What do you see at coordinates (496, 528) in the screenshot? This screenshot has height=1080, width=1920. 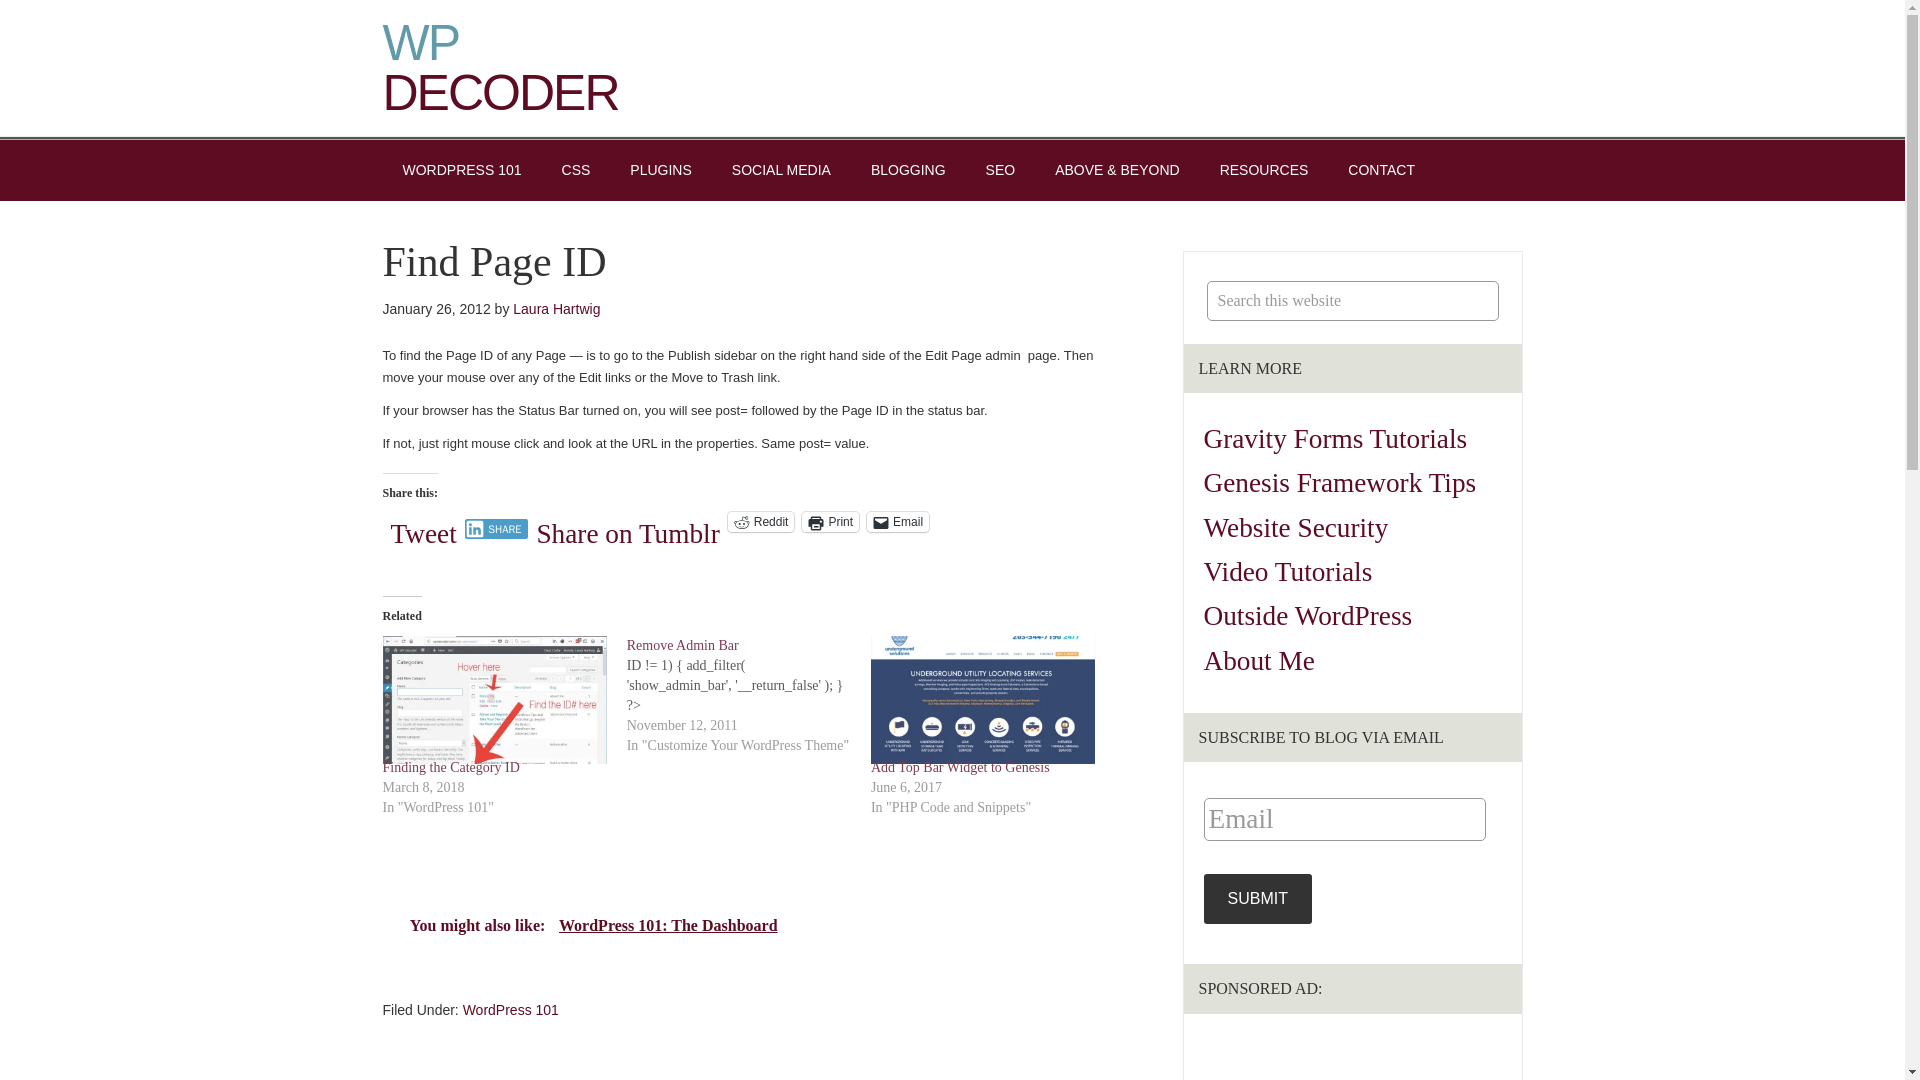 I see `SHARE` at bounding box center [496, 528].